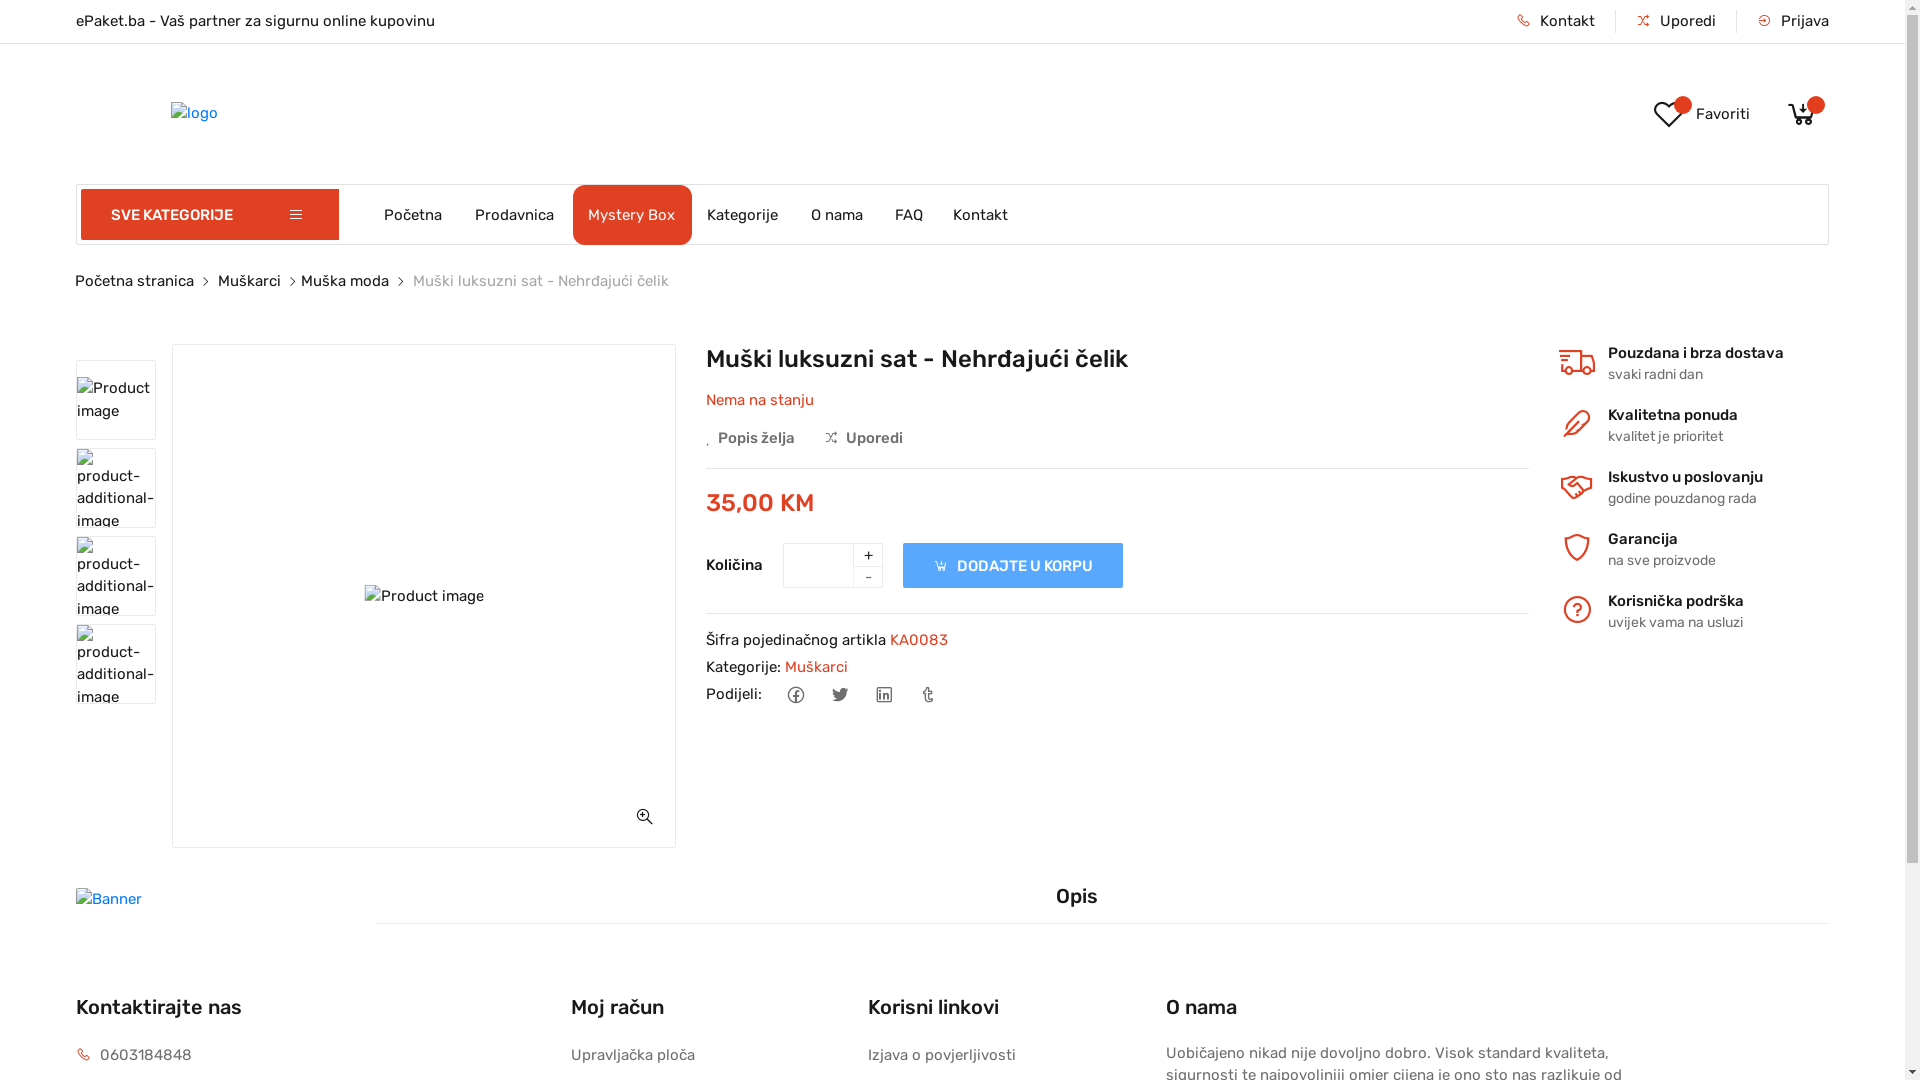 The height and width of the screenshot is (1080, 1920). I want to click on Mystery Box, so click(632, 214).